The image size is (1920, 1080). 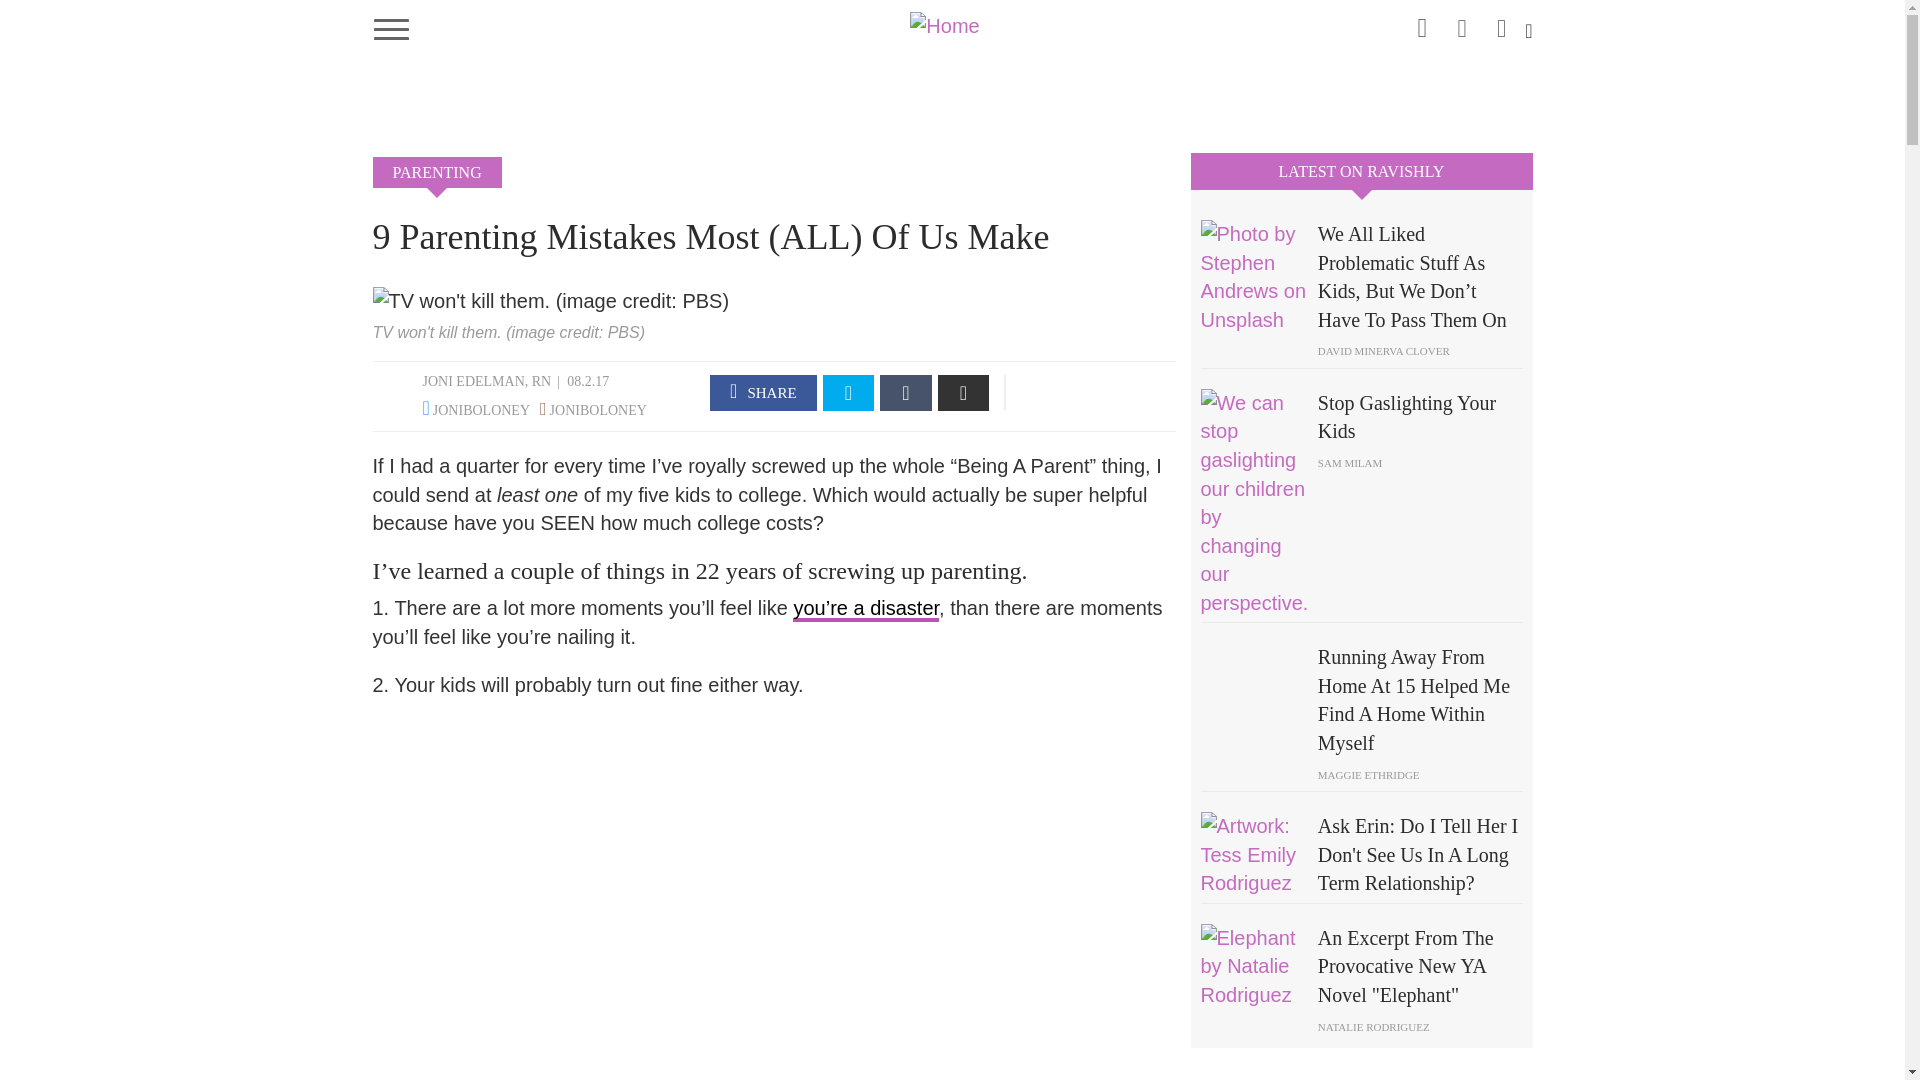 I want to click on EDELMAN, RN, so click(x=504, y=380).